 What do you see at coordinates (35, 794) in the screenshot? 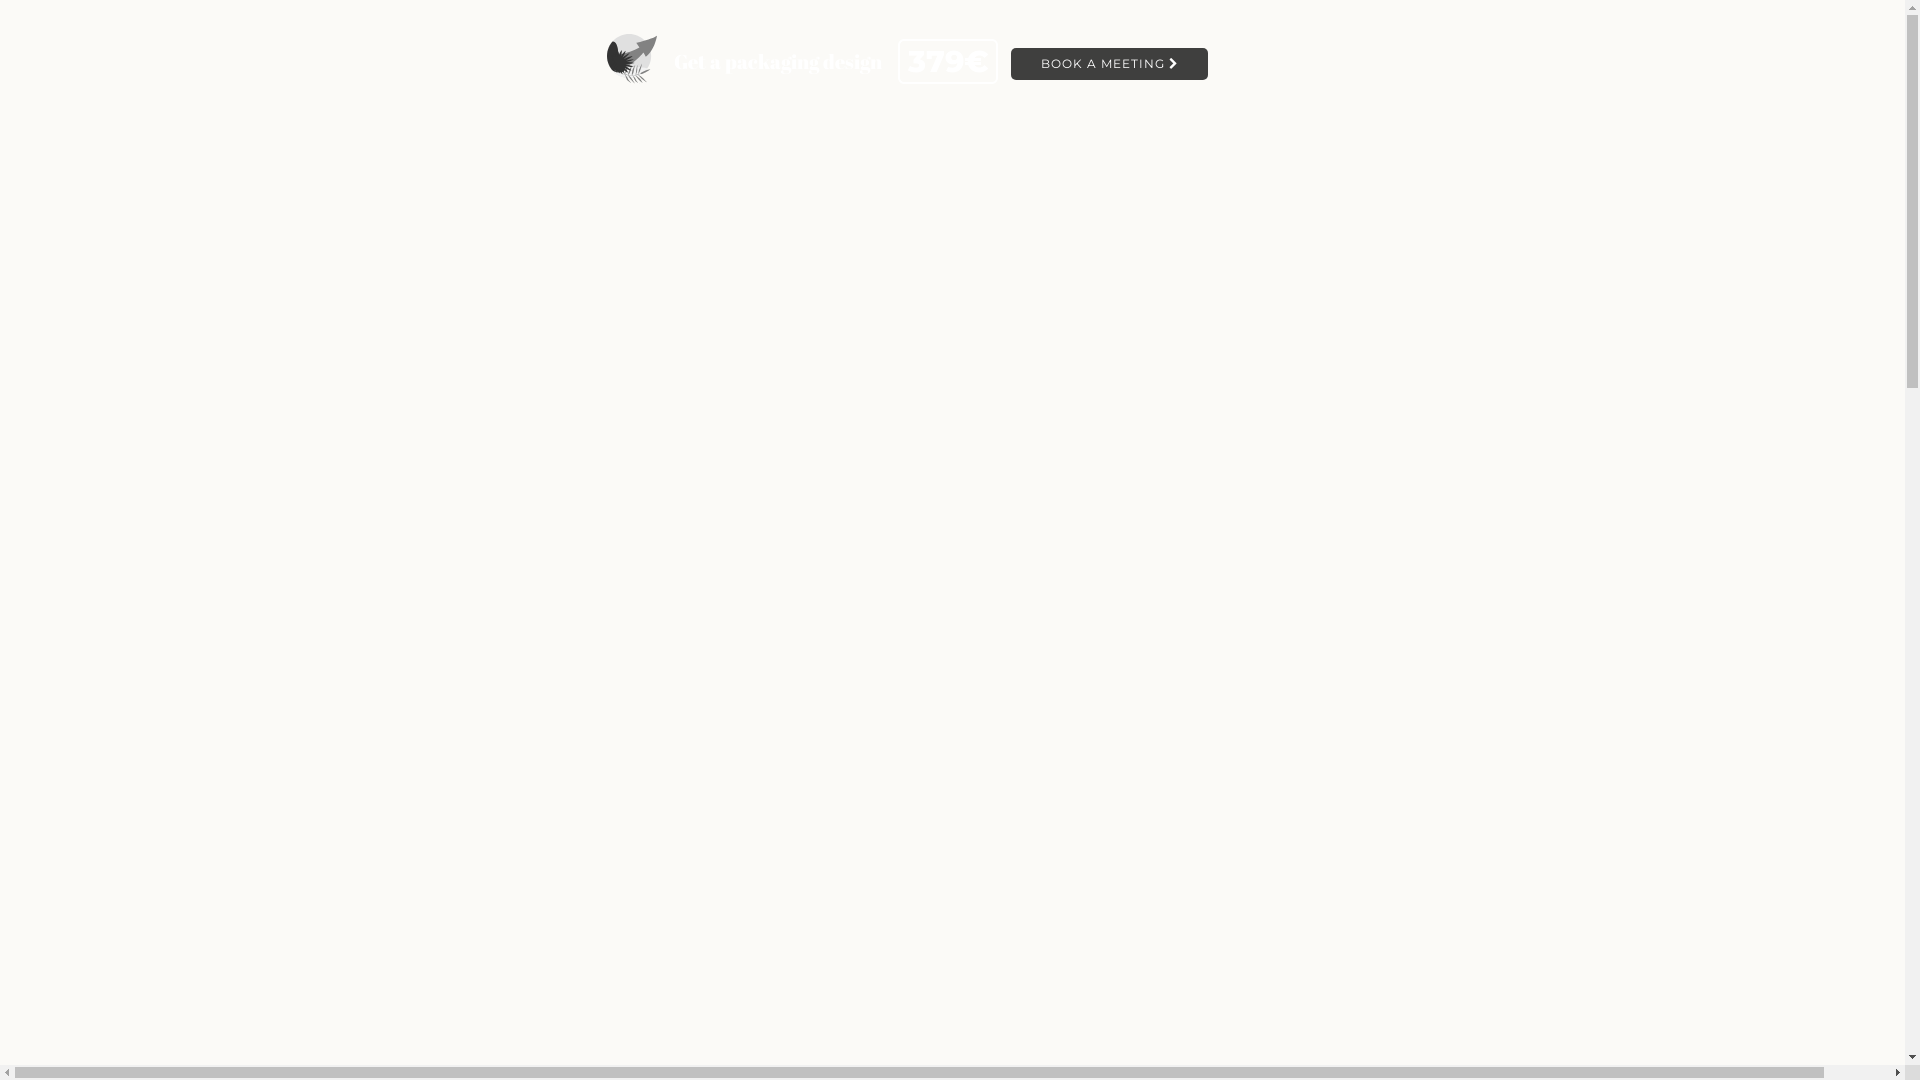
I see `Contact` at bounding box center [35, 794].